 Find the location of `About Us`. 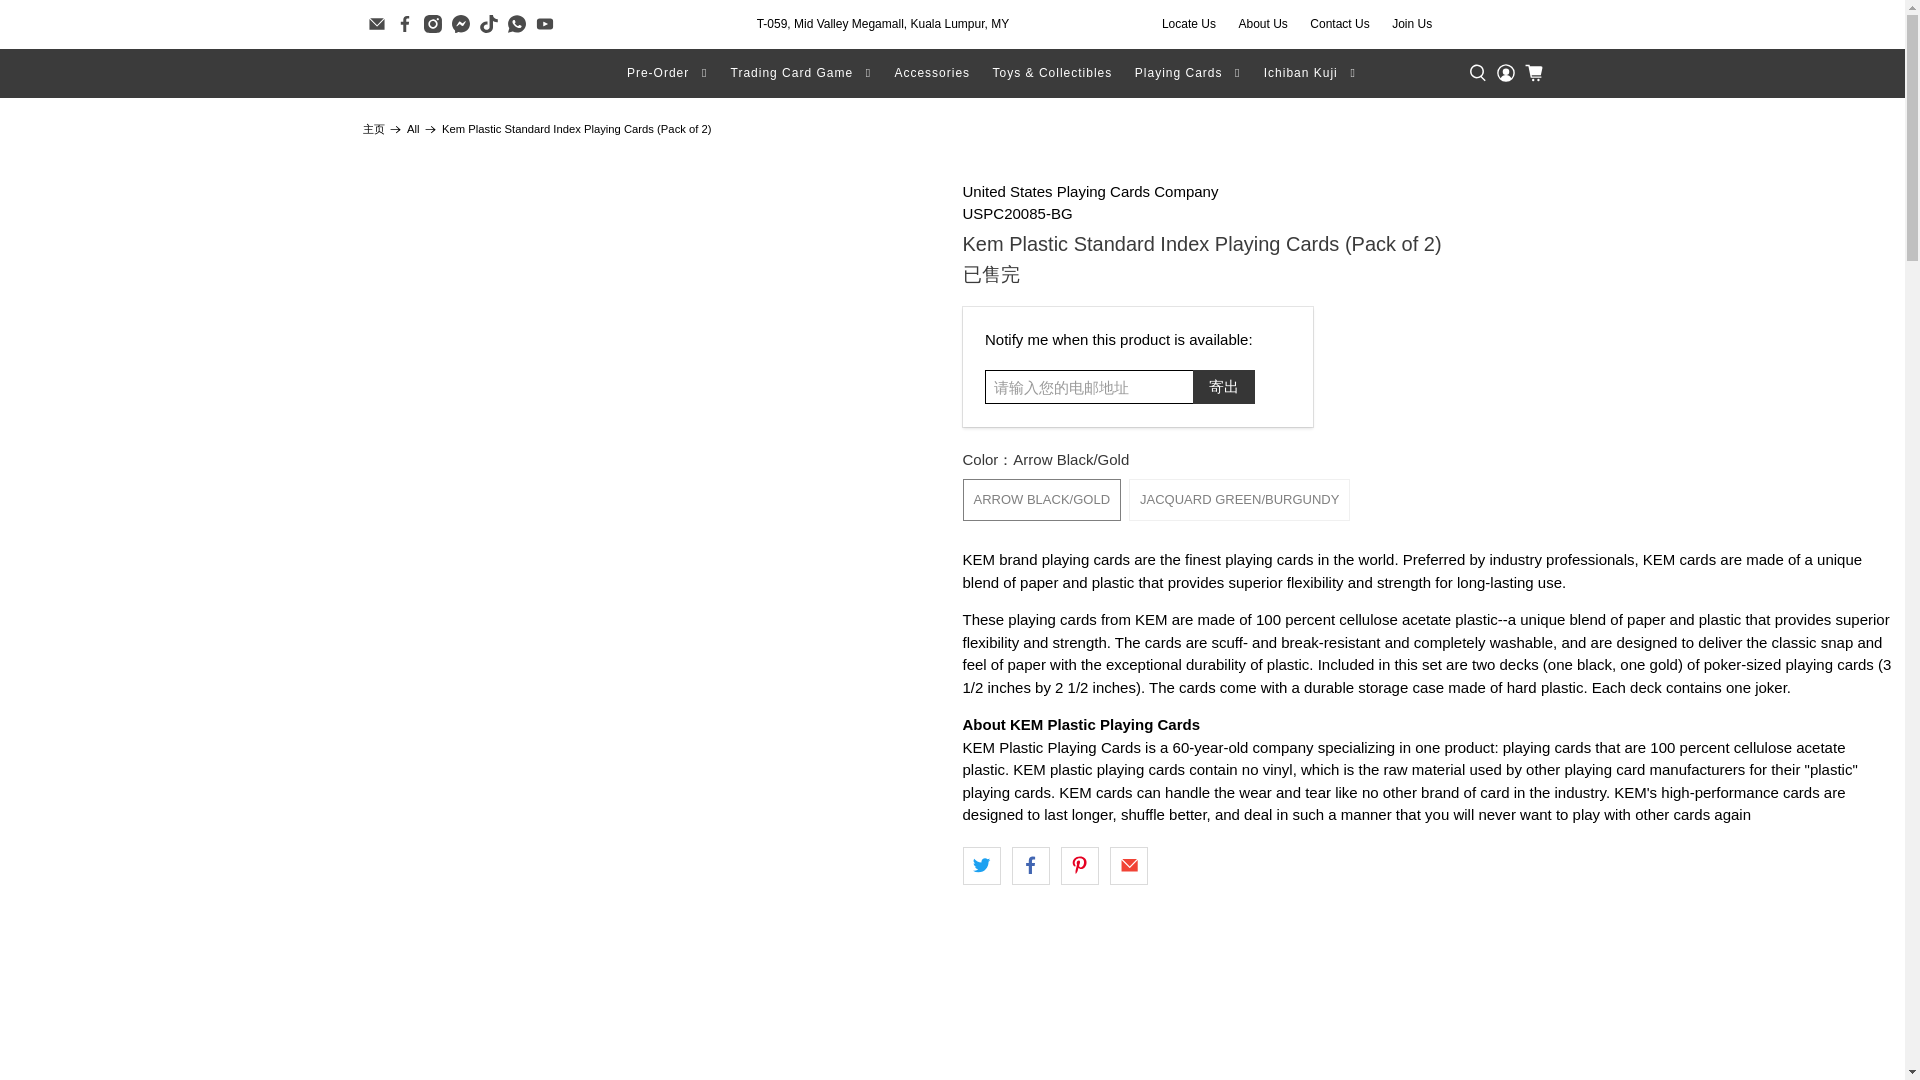

About Us is located at coordinates (1262, 24).